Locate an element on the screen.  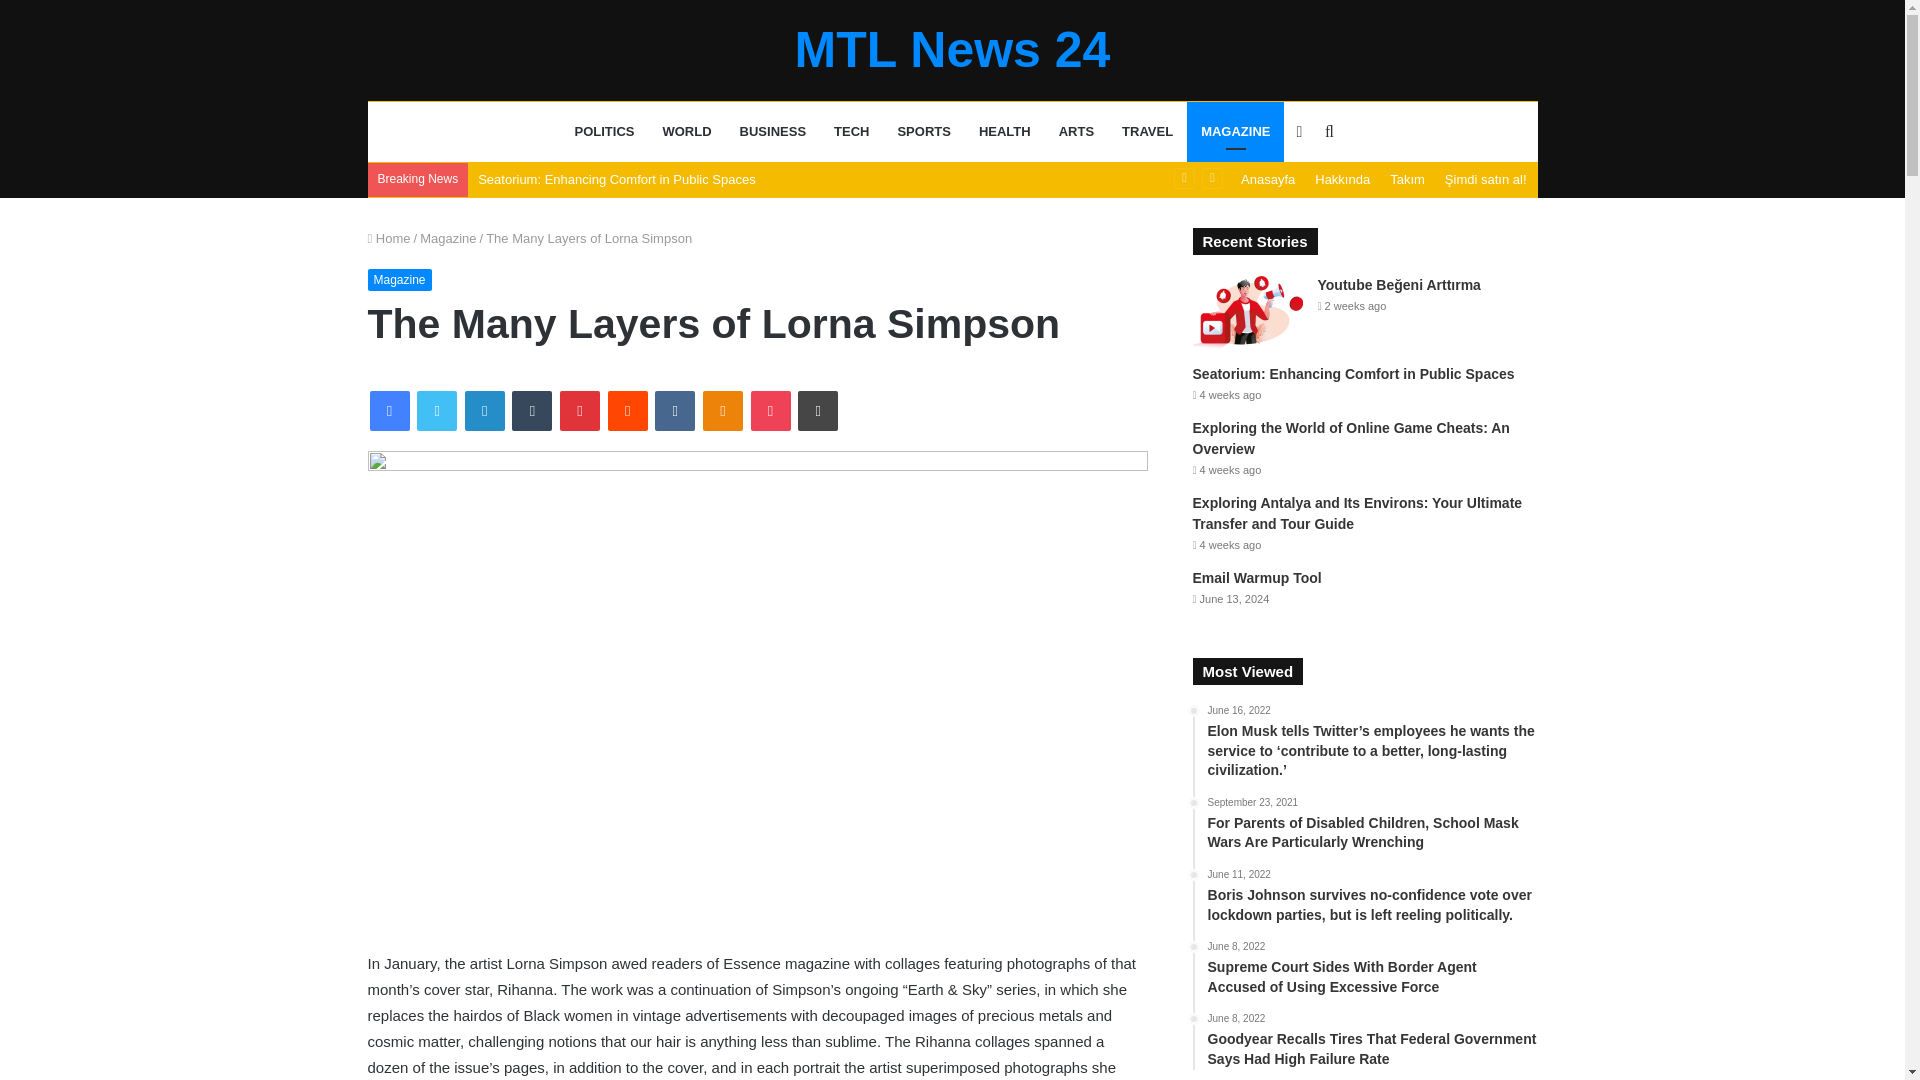
MAGAZINE is located at coordinates (1235, 132).